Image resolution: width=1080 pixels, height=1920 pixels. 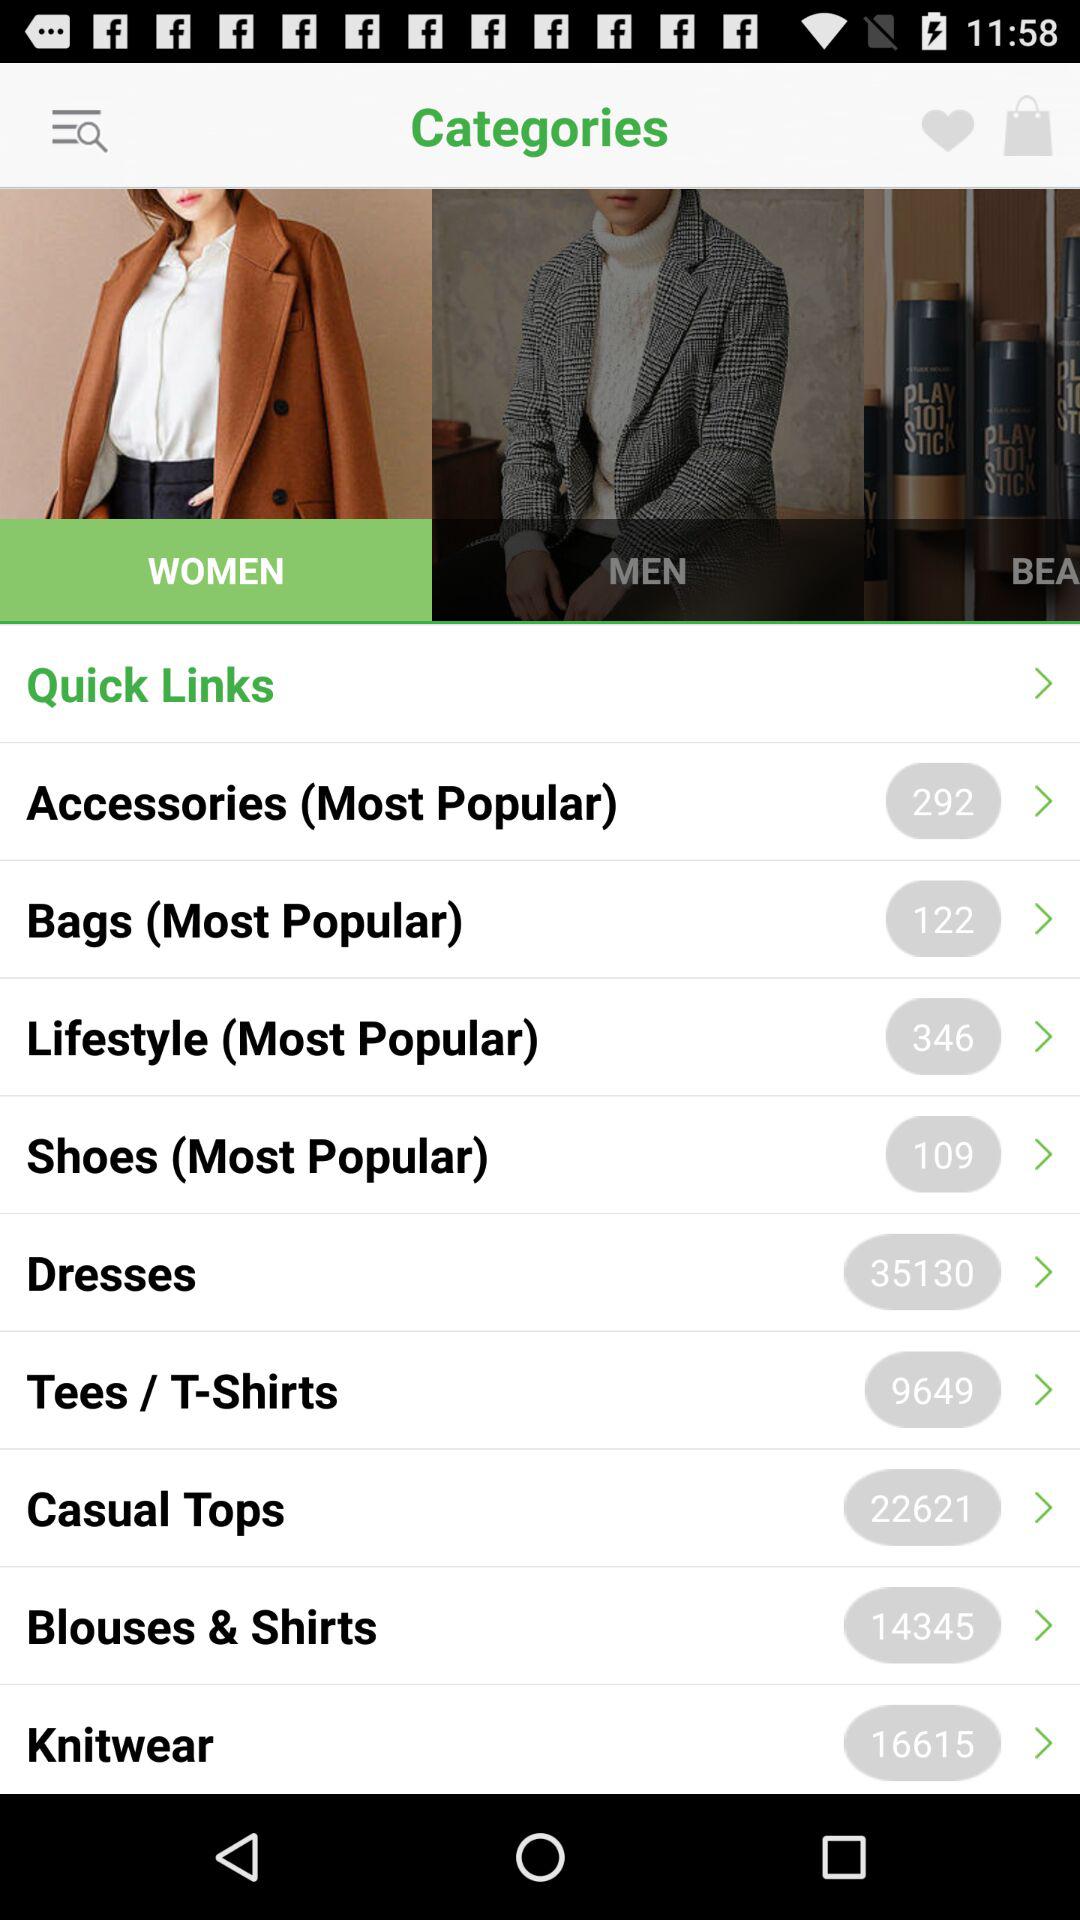 What do you see at coordinates (972, 404) in the screenshot?
I see `click the image at right side of men` at bounding box center [972, 404].